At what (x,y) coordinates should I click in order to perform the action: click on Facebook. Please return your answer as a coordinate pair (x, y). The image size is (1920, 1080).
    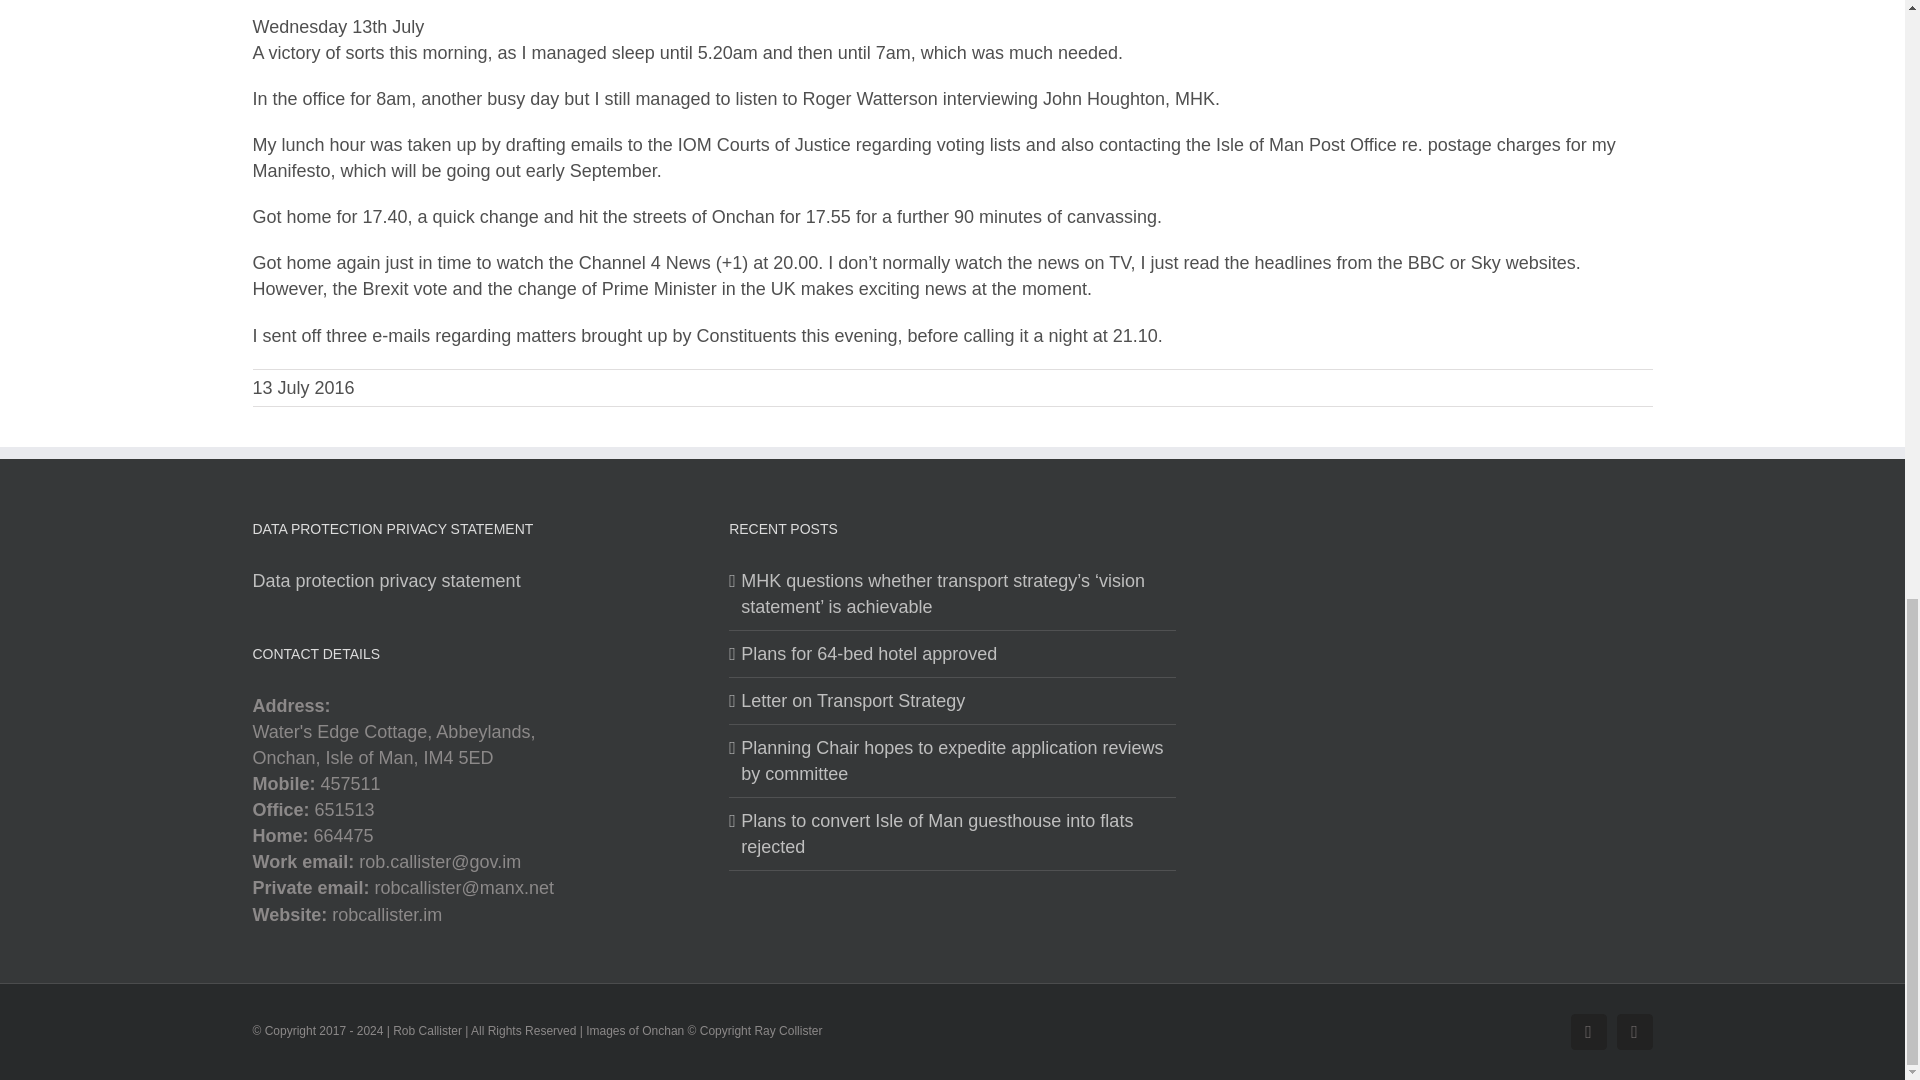
    Looking at the image, I should click on (1588, 1032).